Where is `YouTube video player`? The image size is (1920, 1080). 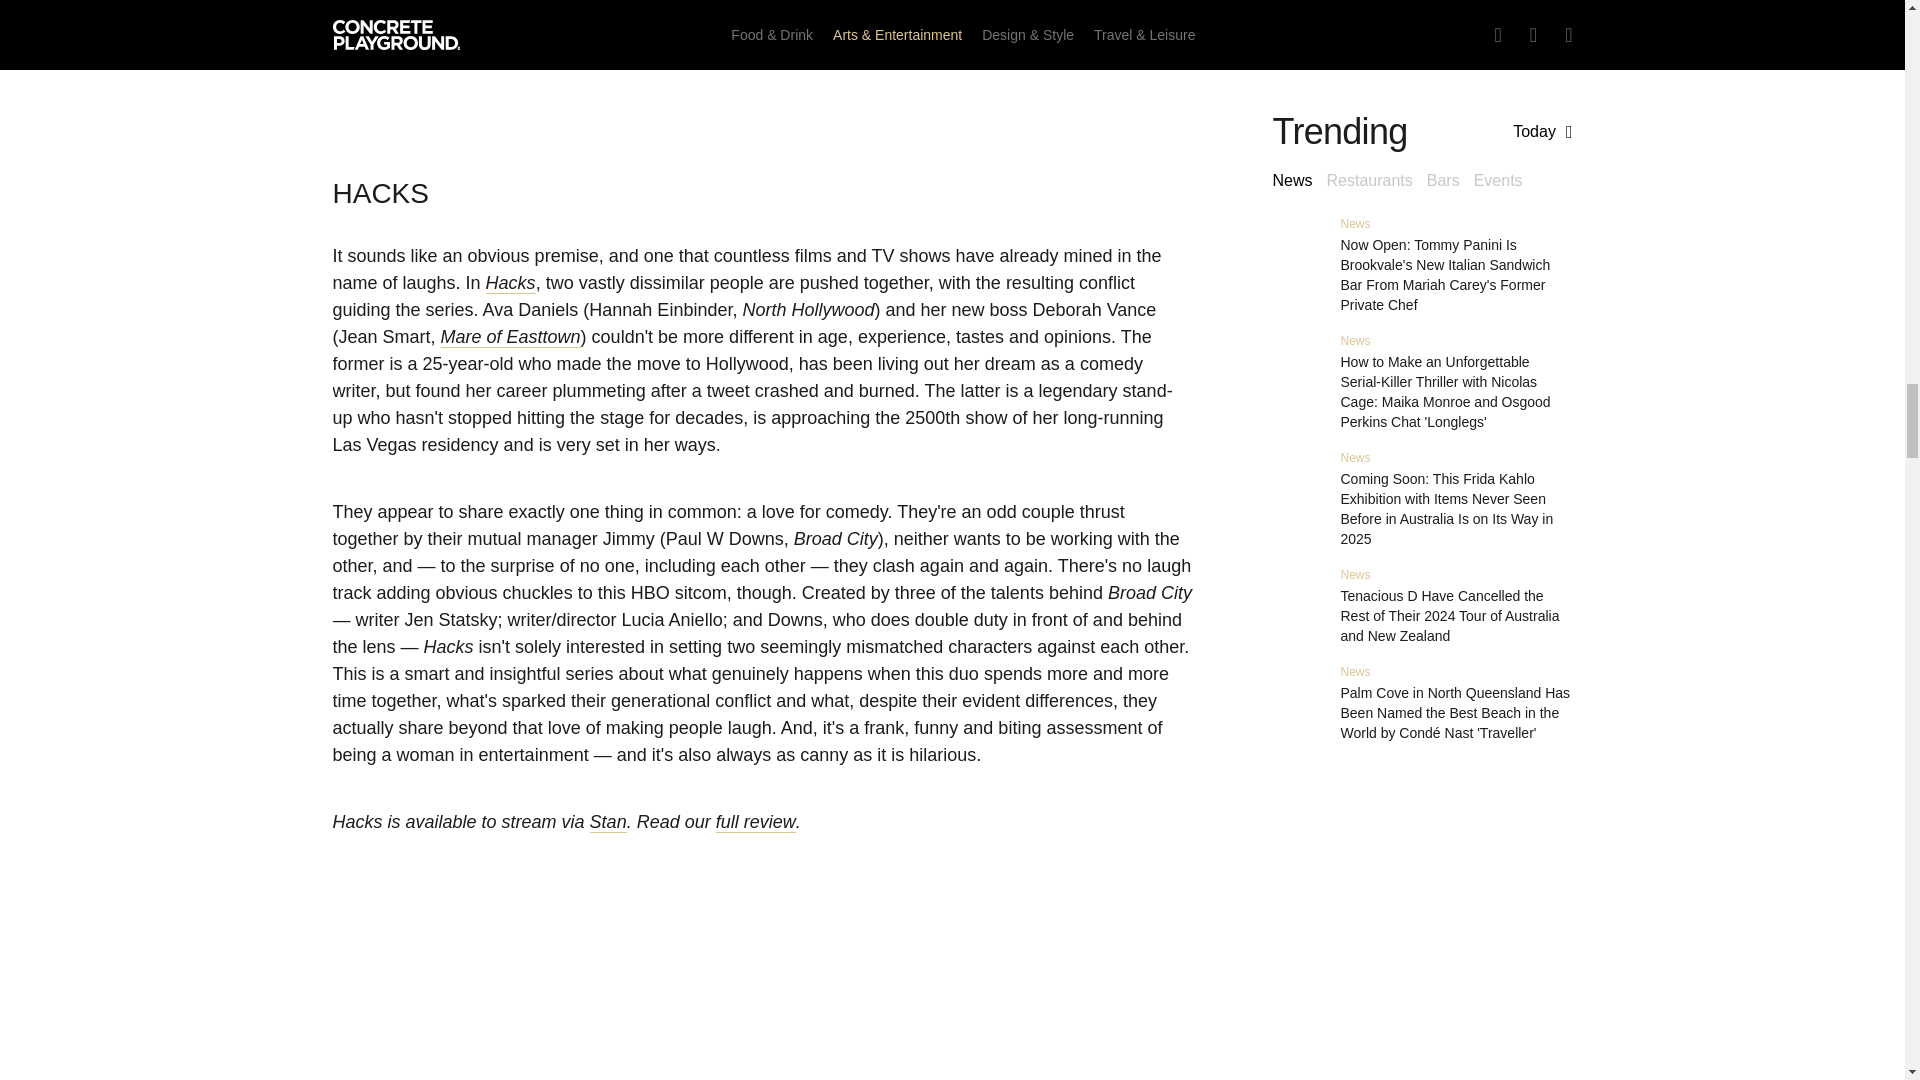
YouTube video player is located at coordinates (762, 998).